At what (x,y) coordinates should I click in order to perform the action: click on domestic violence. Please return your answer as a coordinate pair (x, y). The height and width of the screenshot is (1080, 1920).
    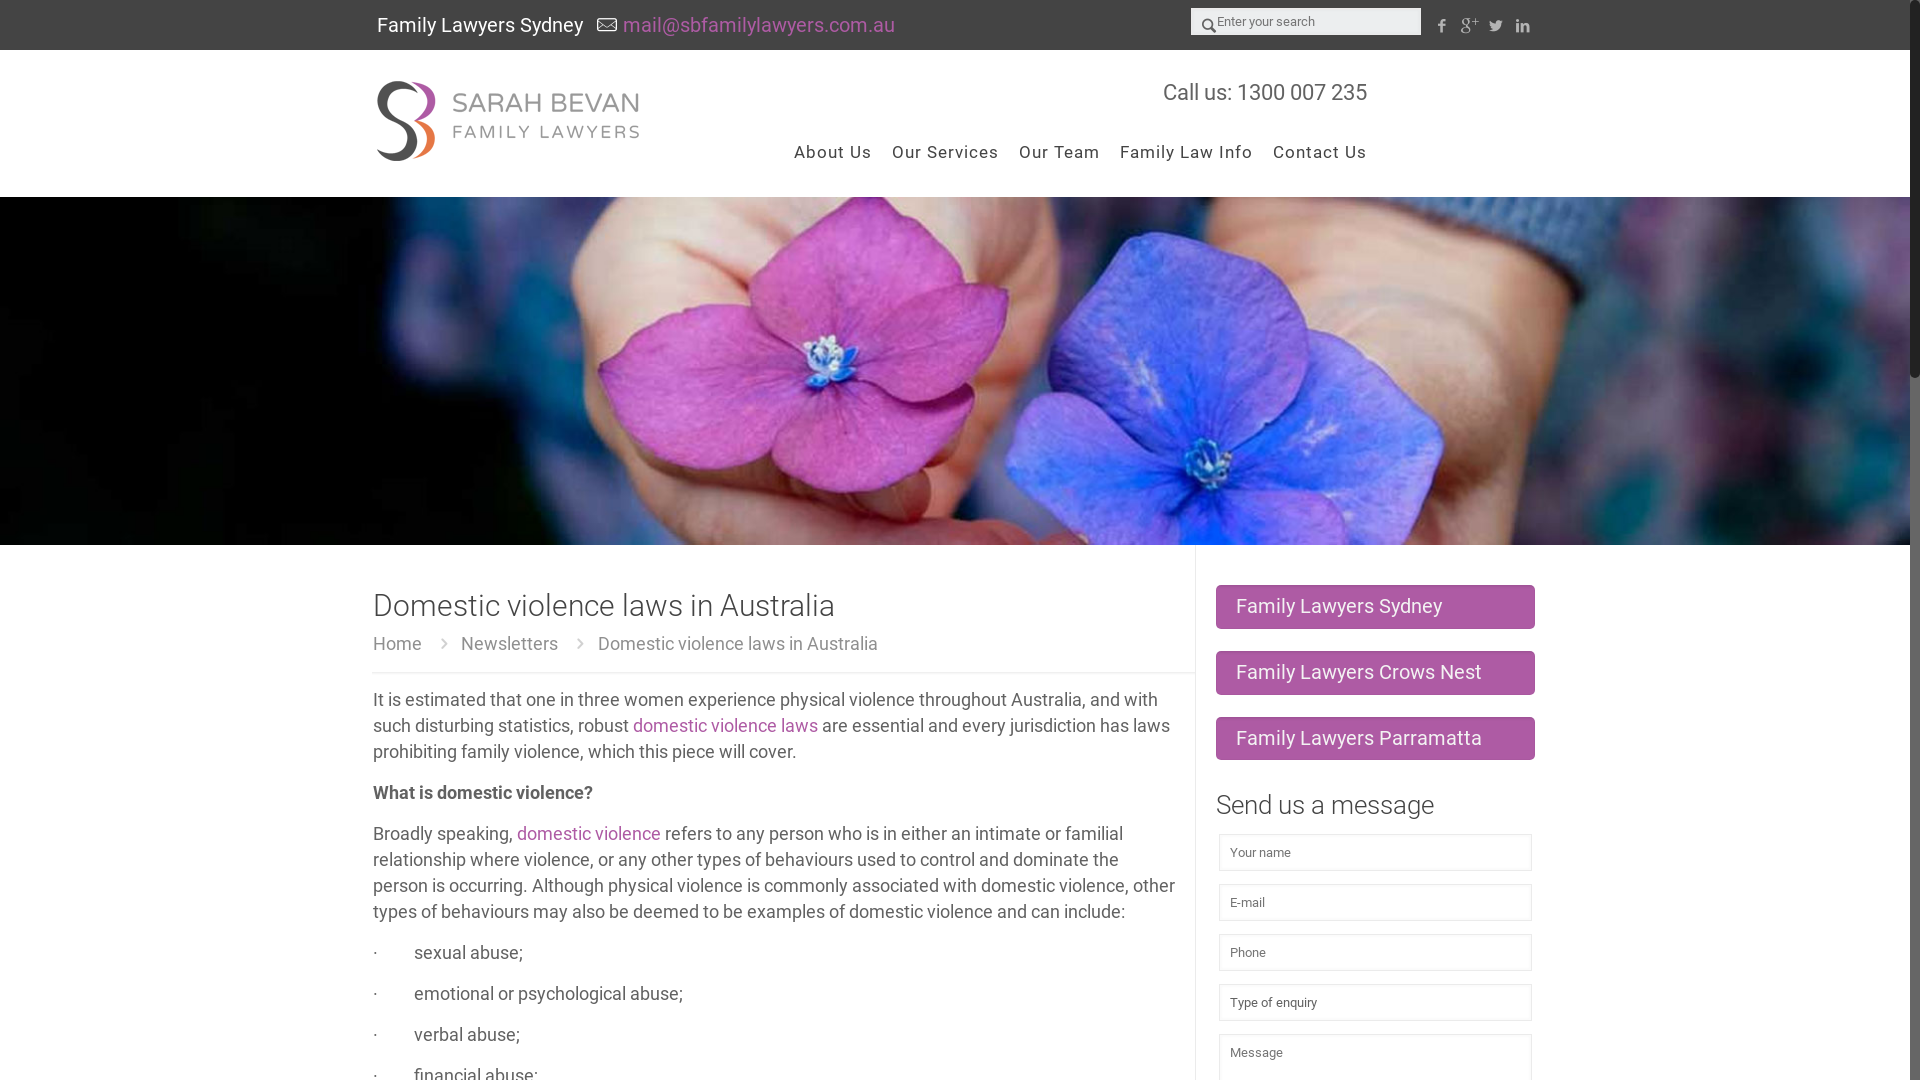
    Looking at the image, I should click on (589, 834).